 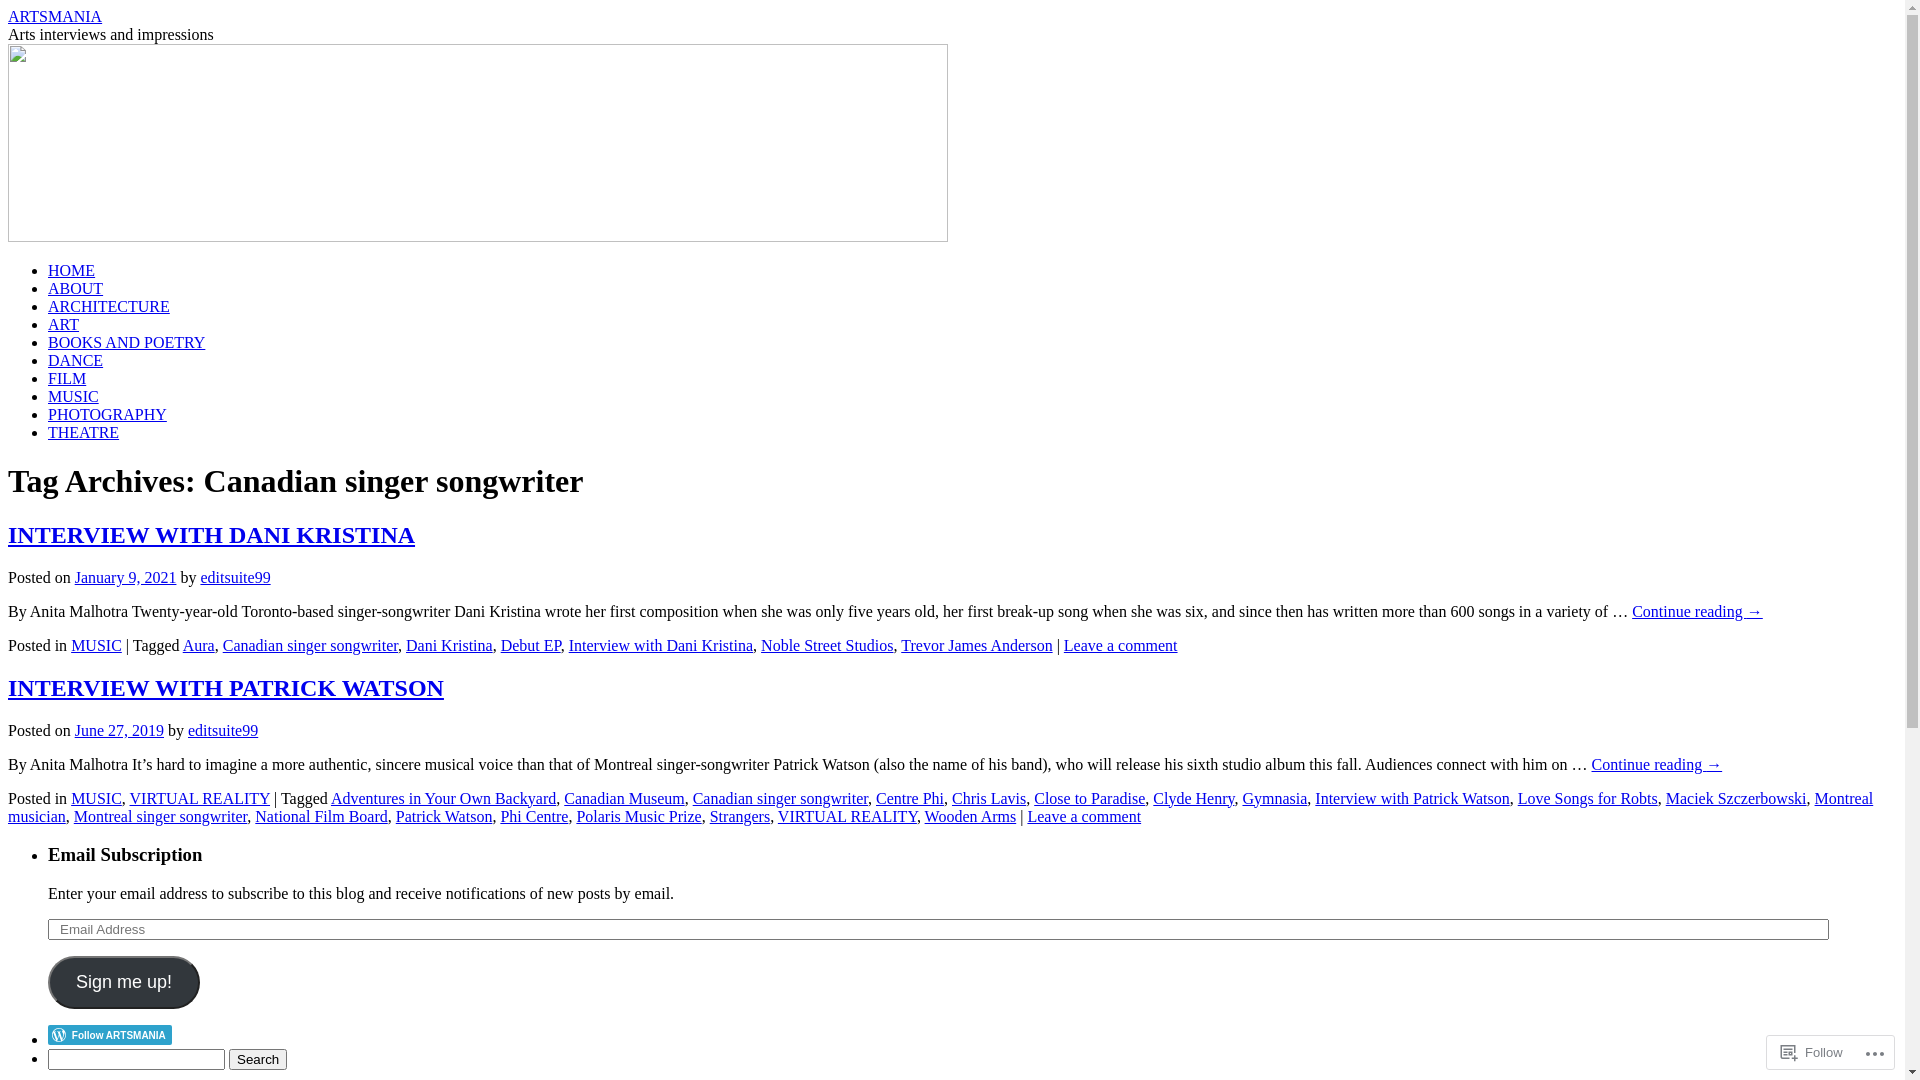 I want to click on Canadian singer songwriter, so click(x=780, y=798).